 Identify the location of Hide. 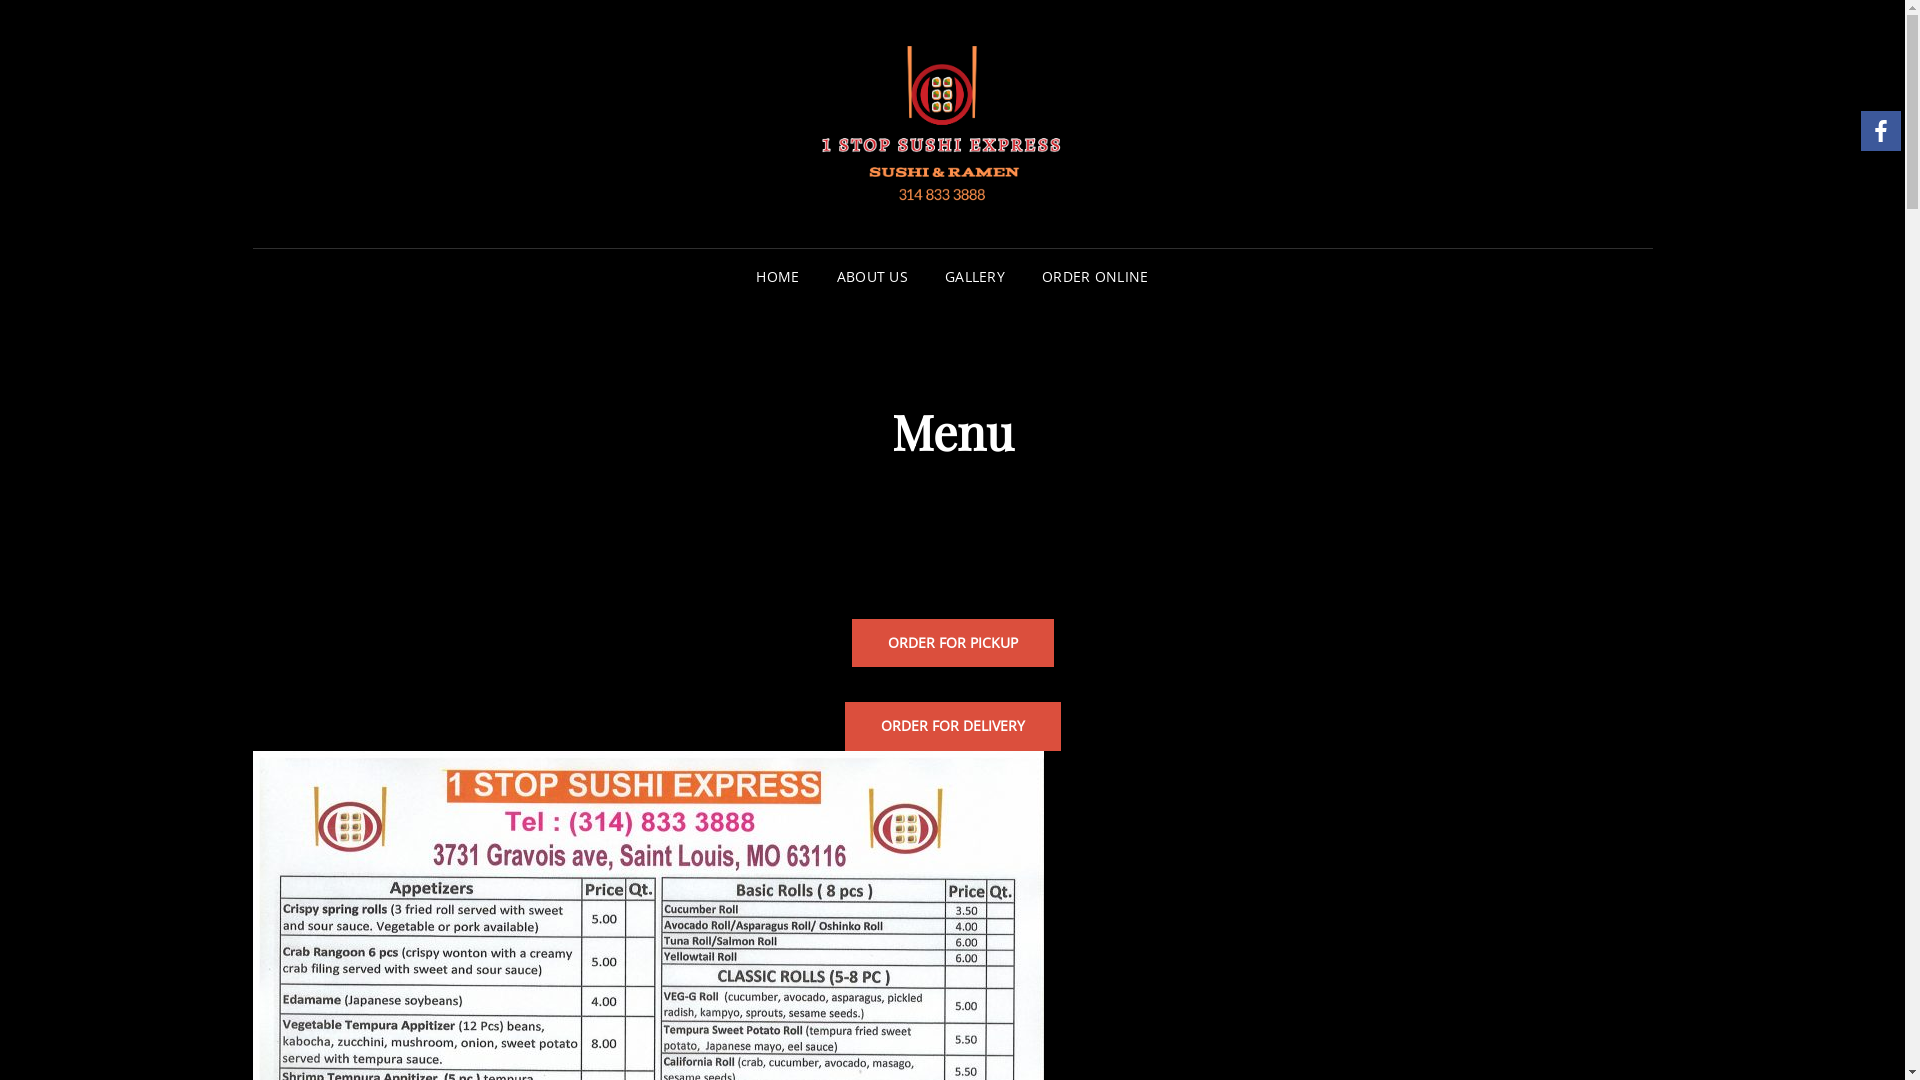
(1897, 170).